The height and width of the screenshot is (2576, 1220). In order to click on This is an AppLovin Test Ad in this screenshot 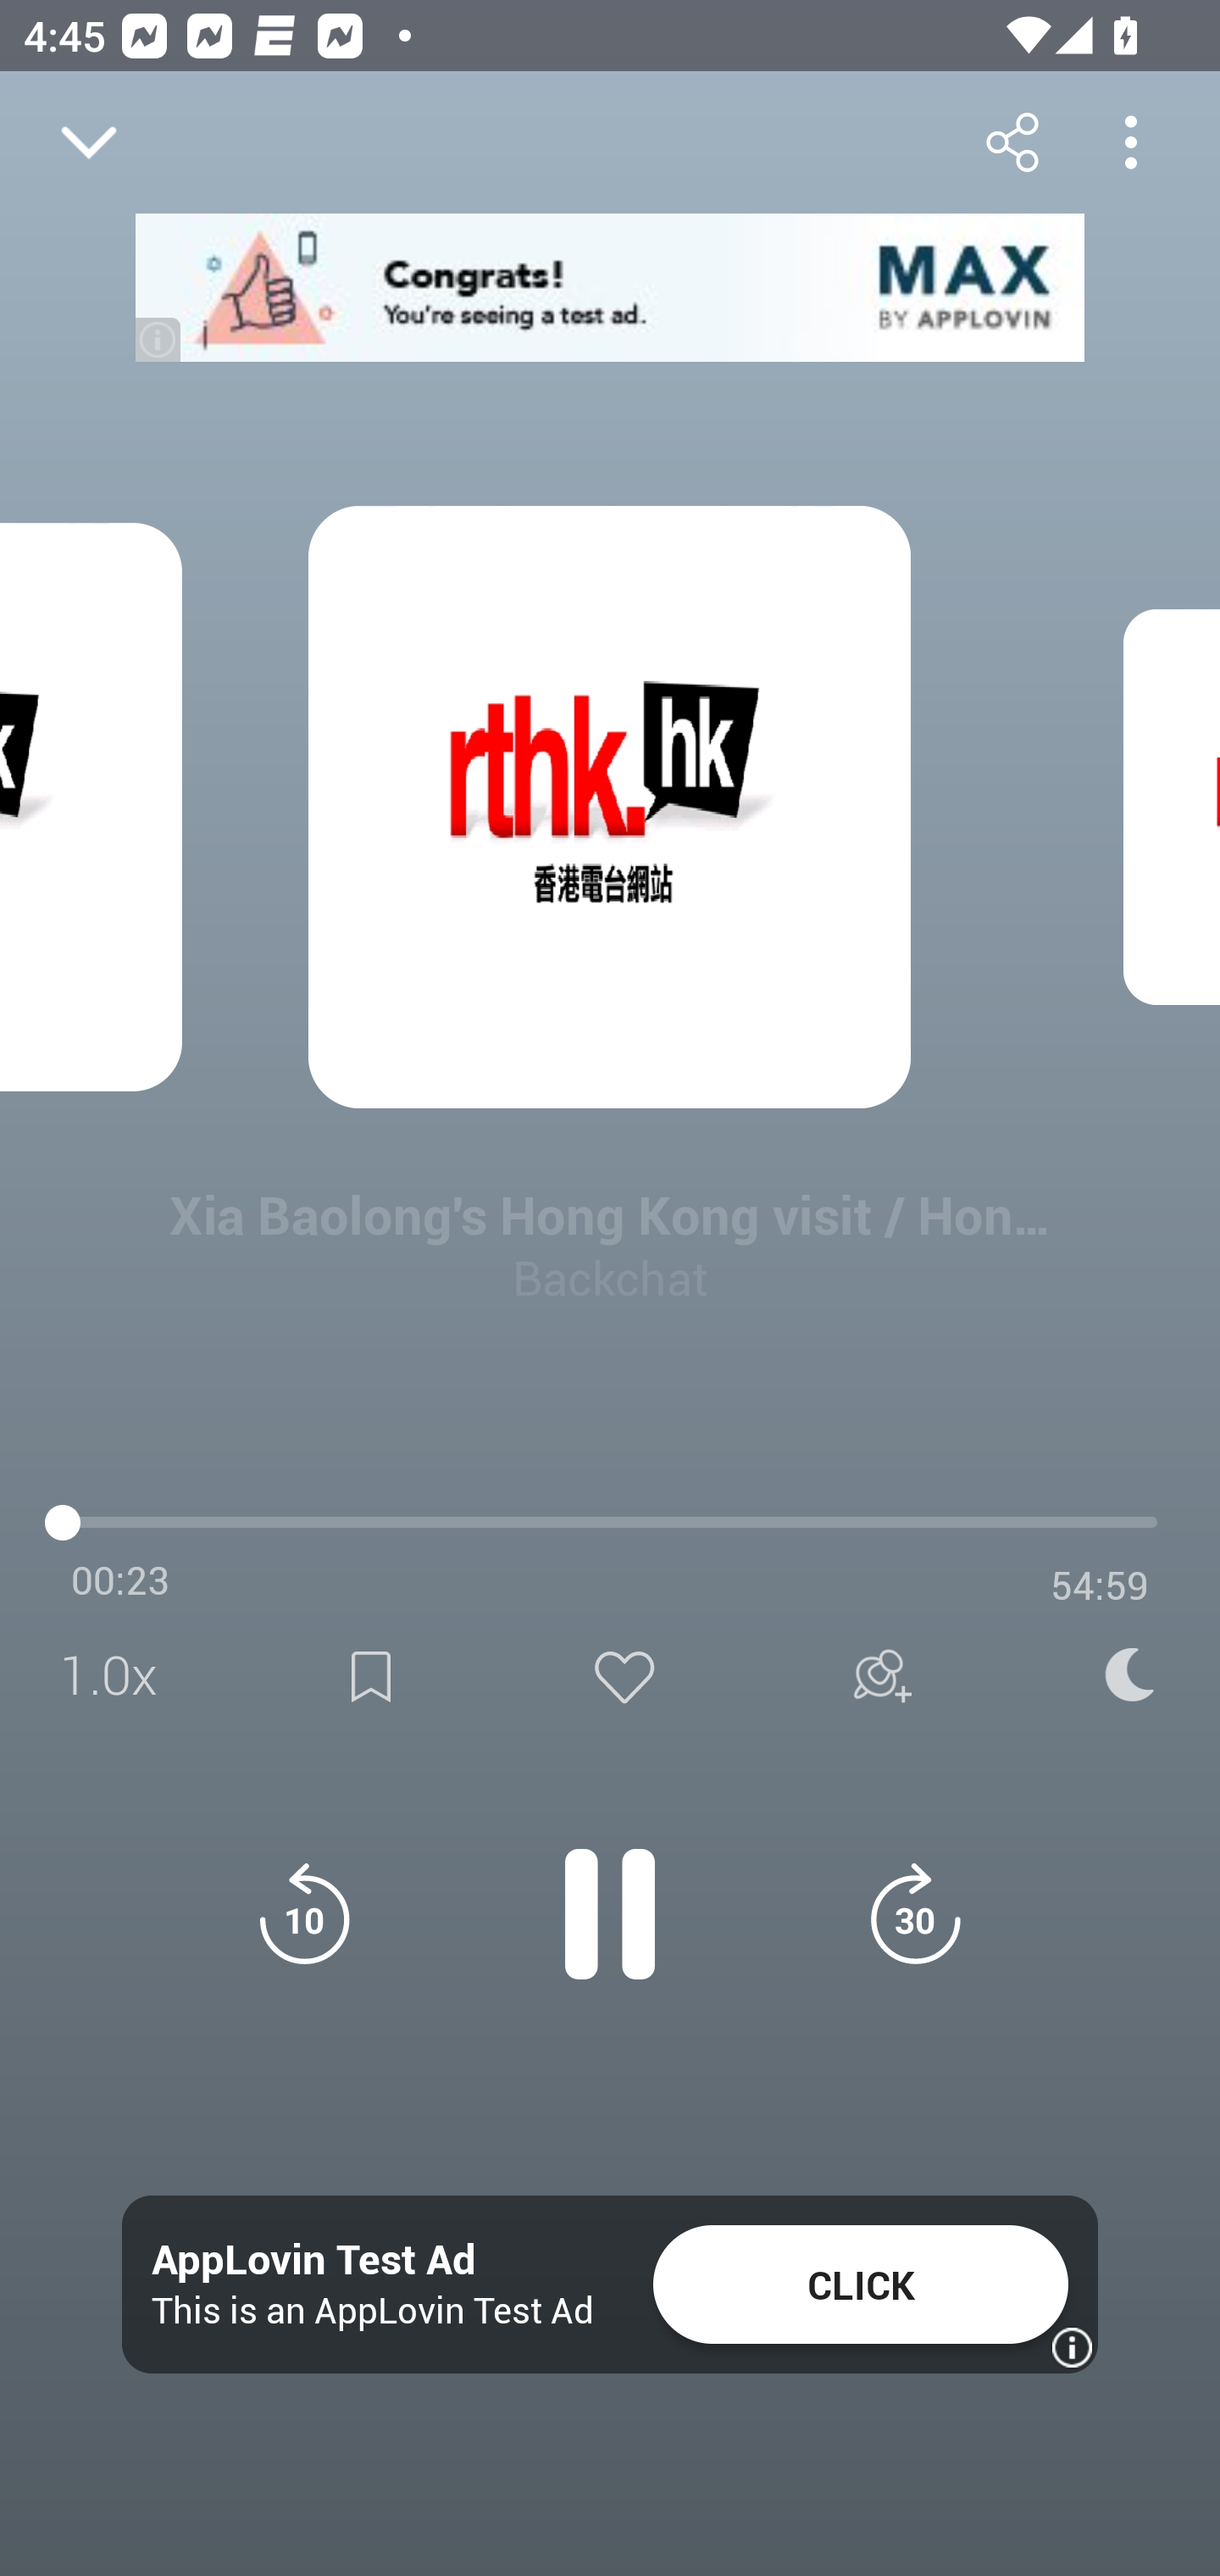, I will do `click(373, 2310)`.